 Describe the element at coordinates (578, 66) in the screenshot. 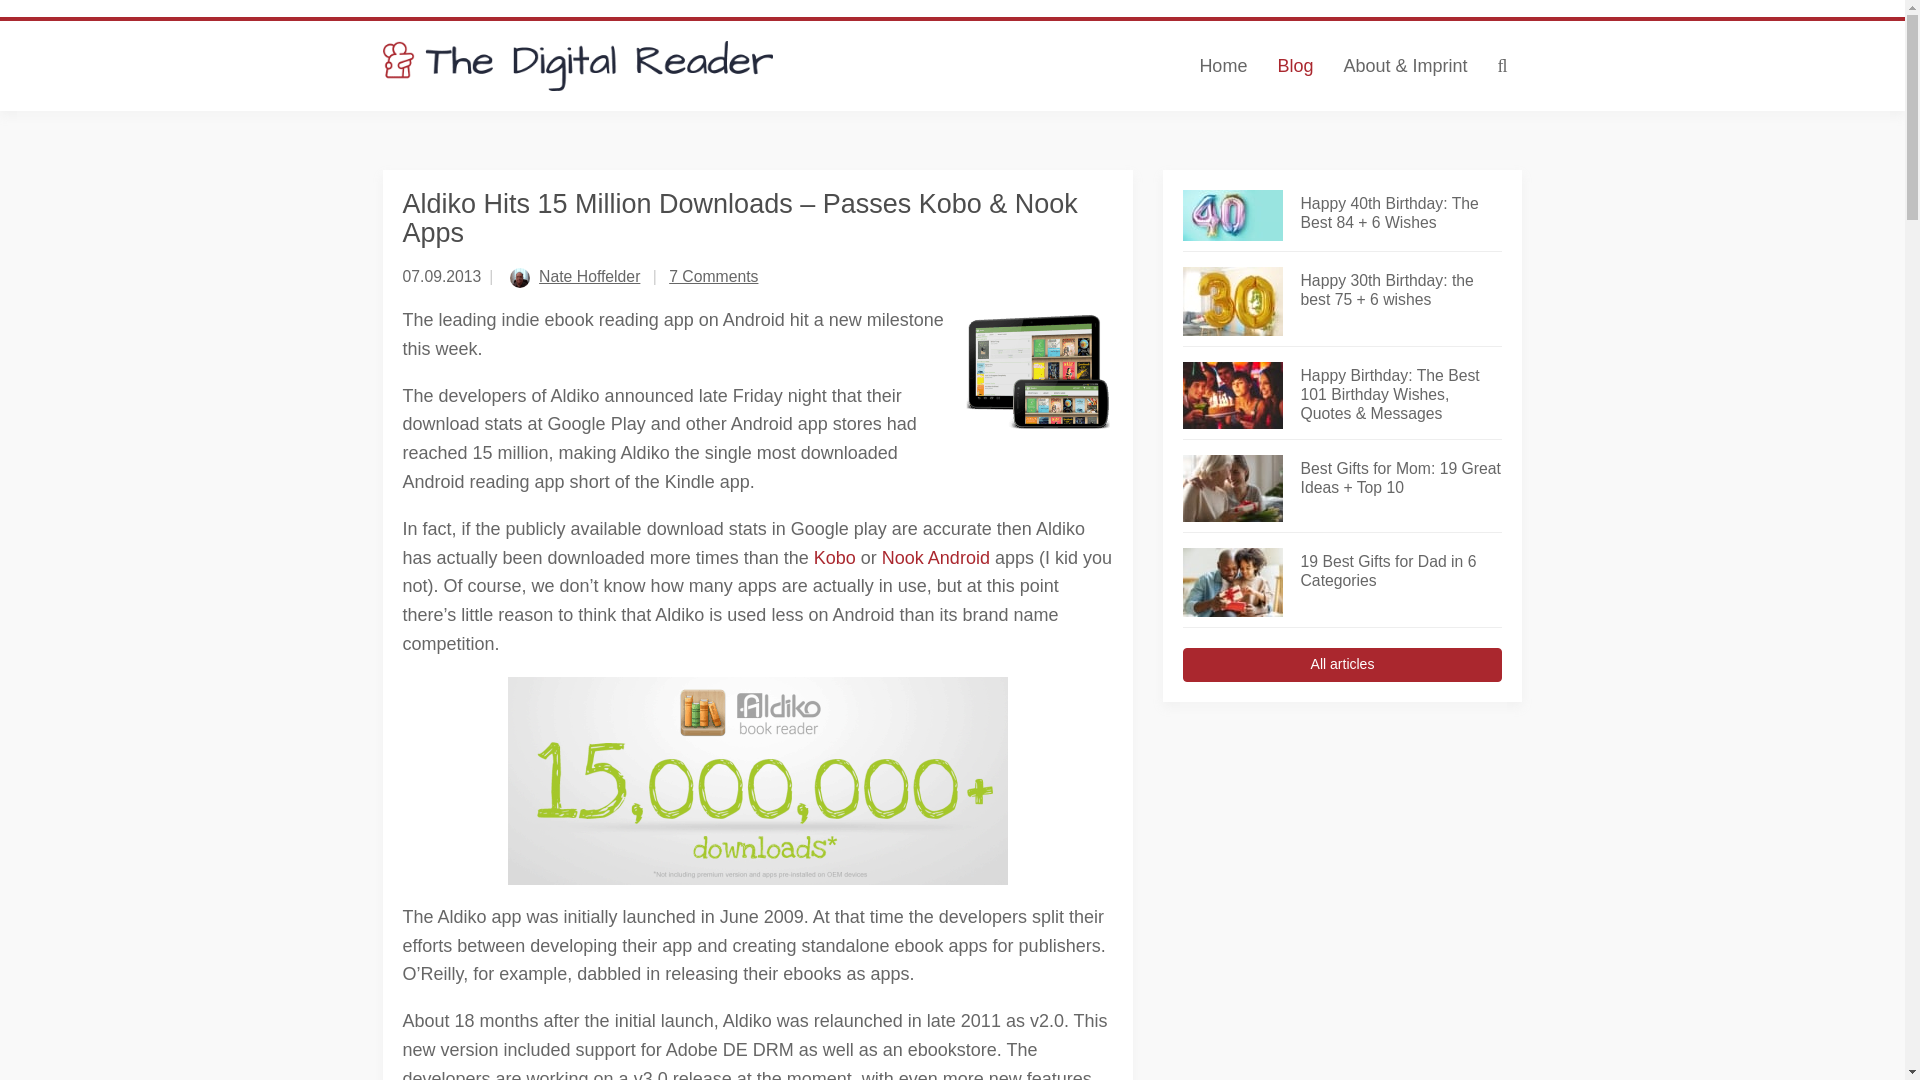

I see `The Digital Reader` at that location.